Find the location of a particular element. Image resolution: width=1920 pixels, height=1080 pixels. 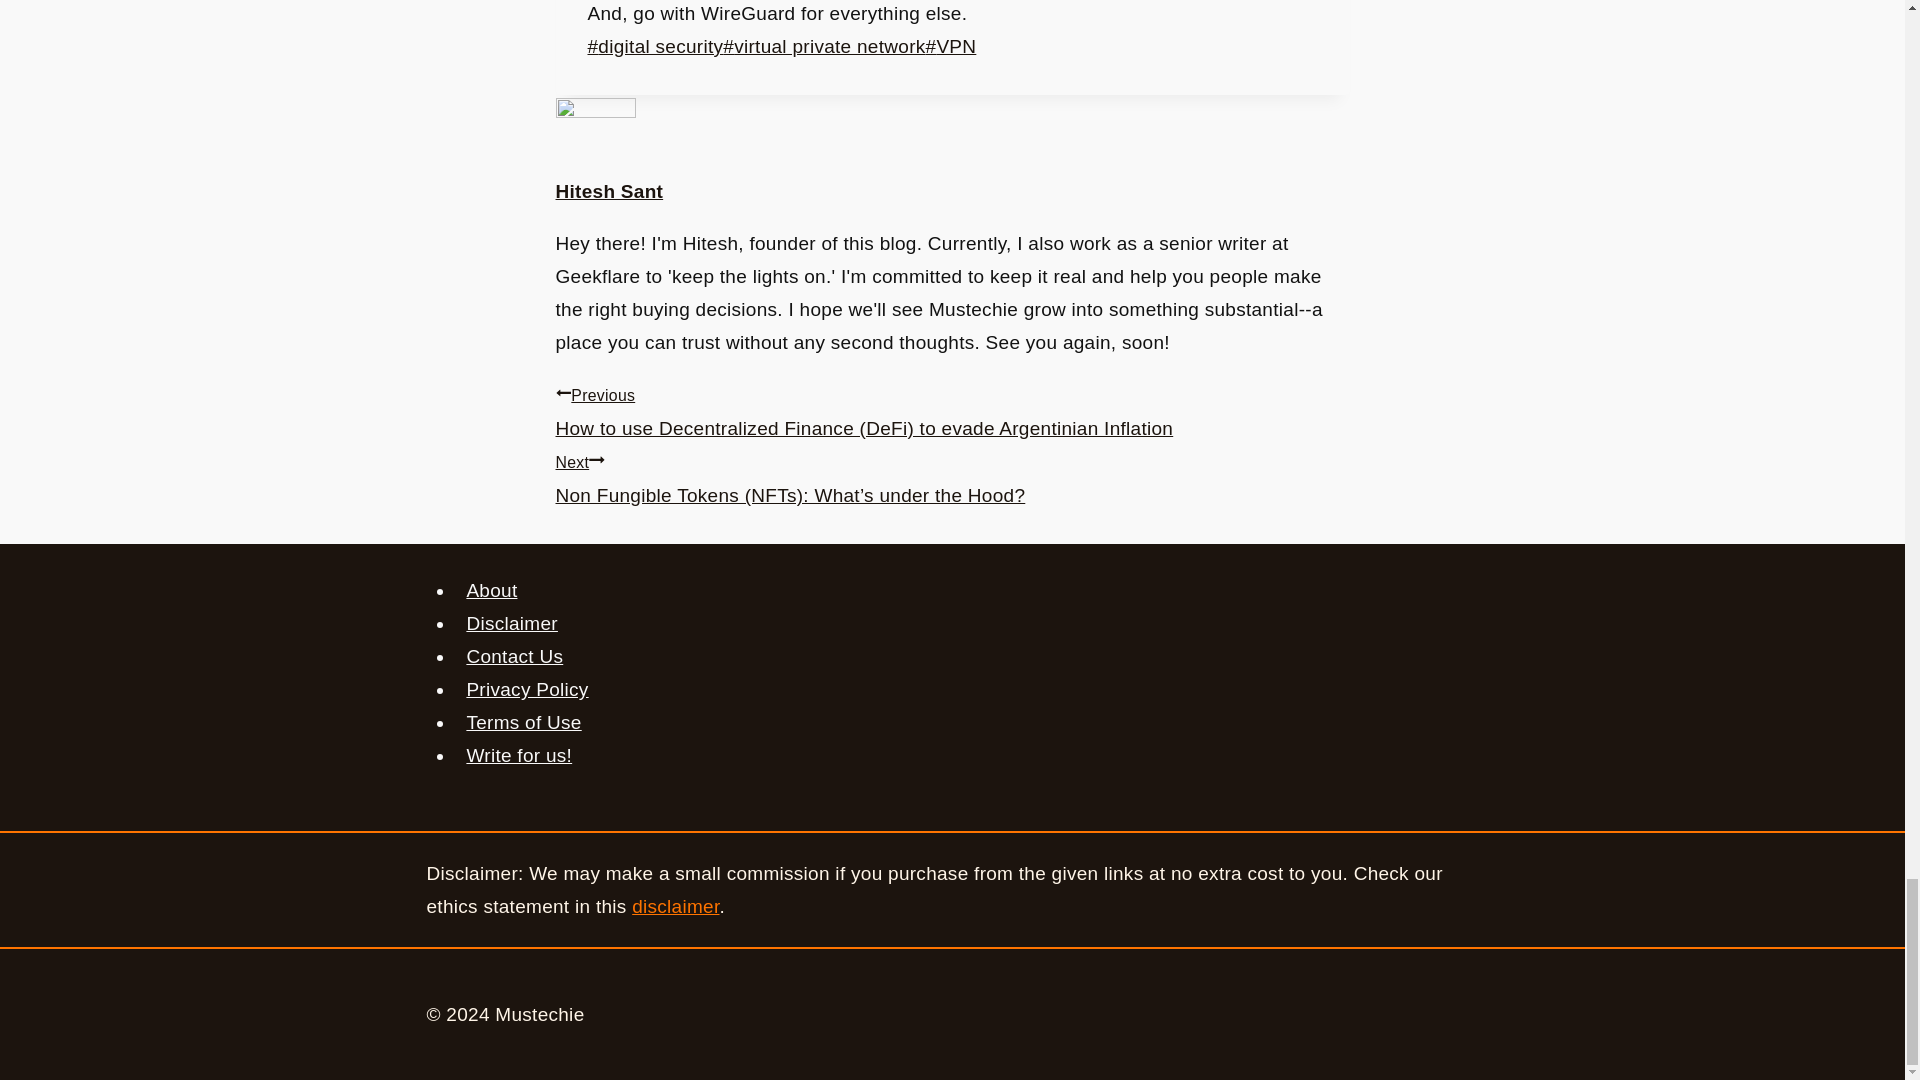

disclaimer is located at coordinates (674, 906).